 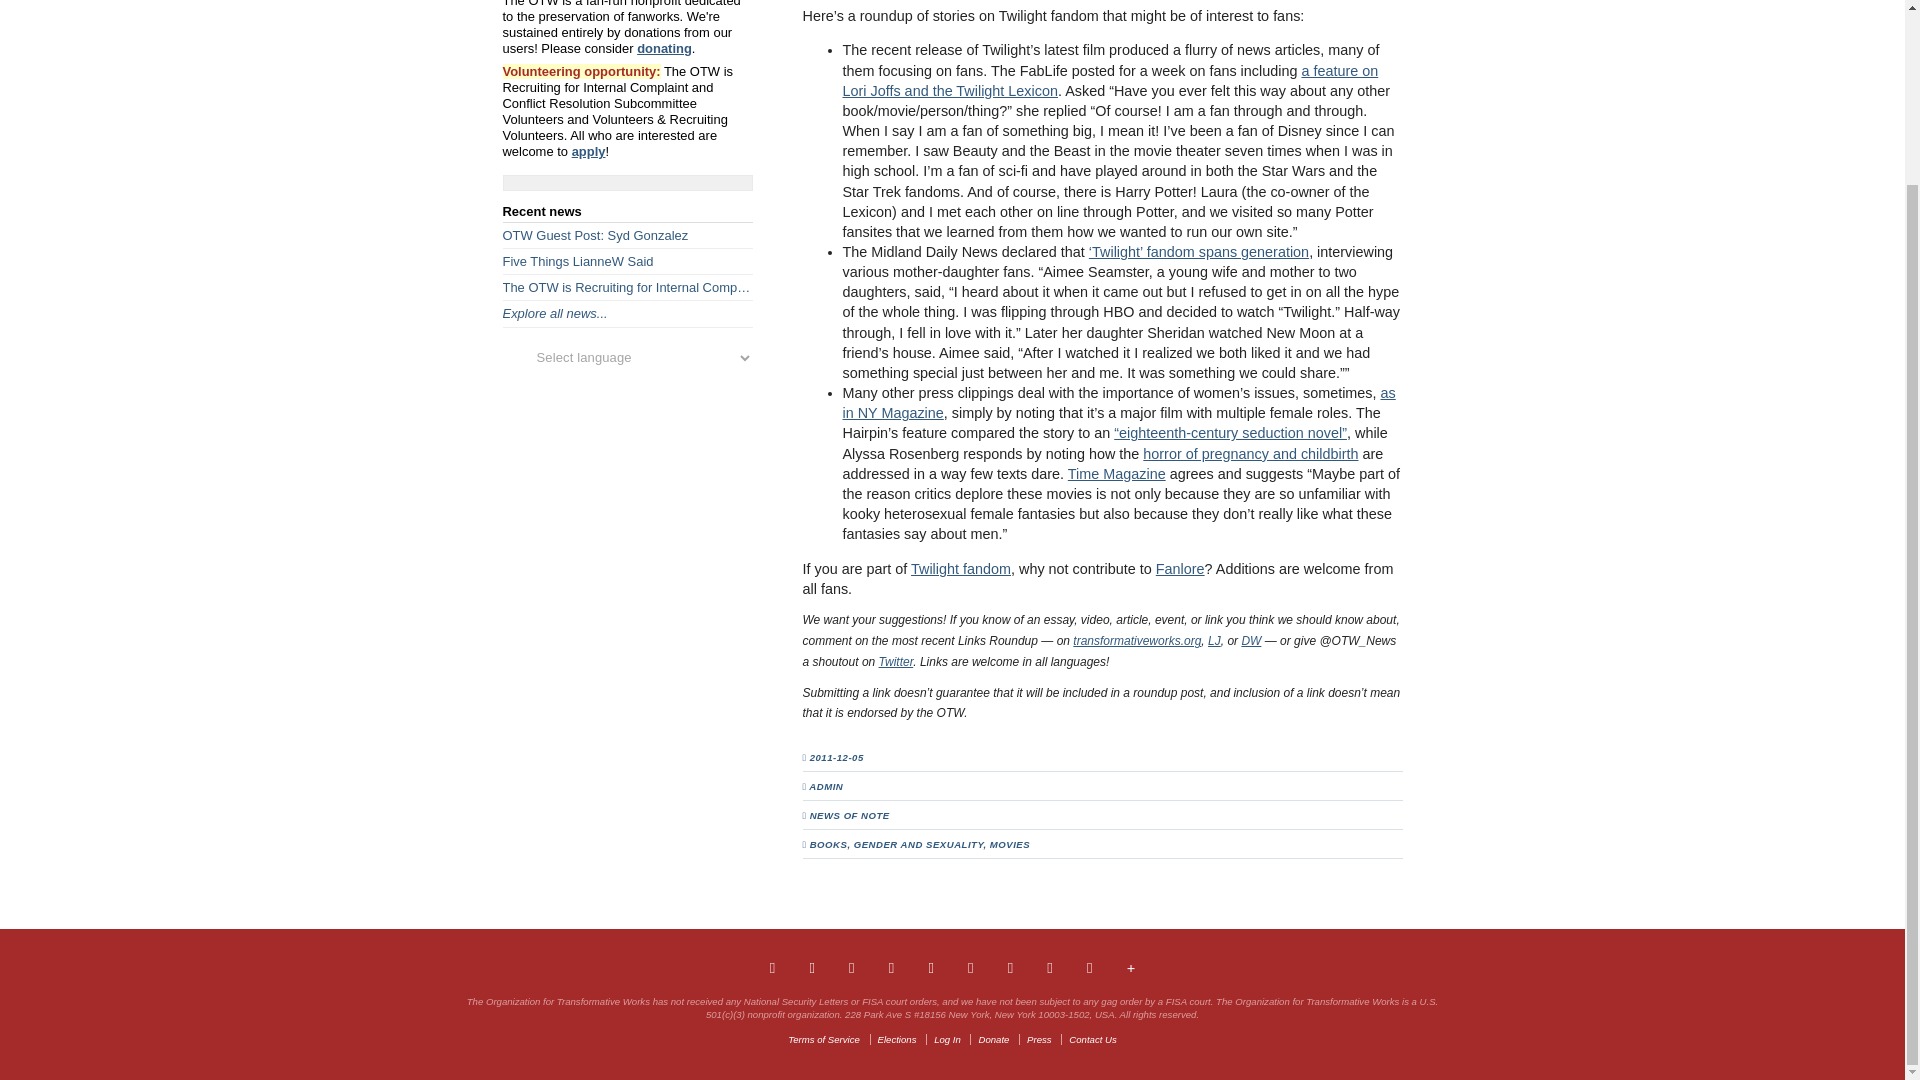 What do you see at coordinates (930, 966) in the screenshot?
I see `Linkedin` at bounding box center [930, 966].